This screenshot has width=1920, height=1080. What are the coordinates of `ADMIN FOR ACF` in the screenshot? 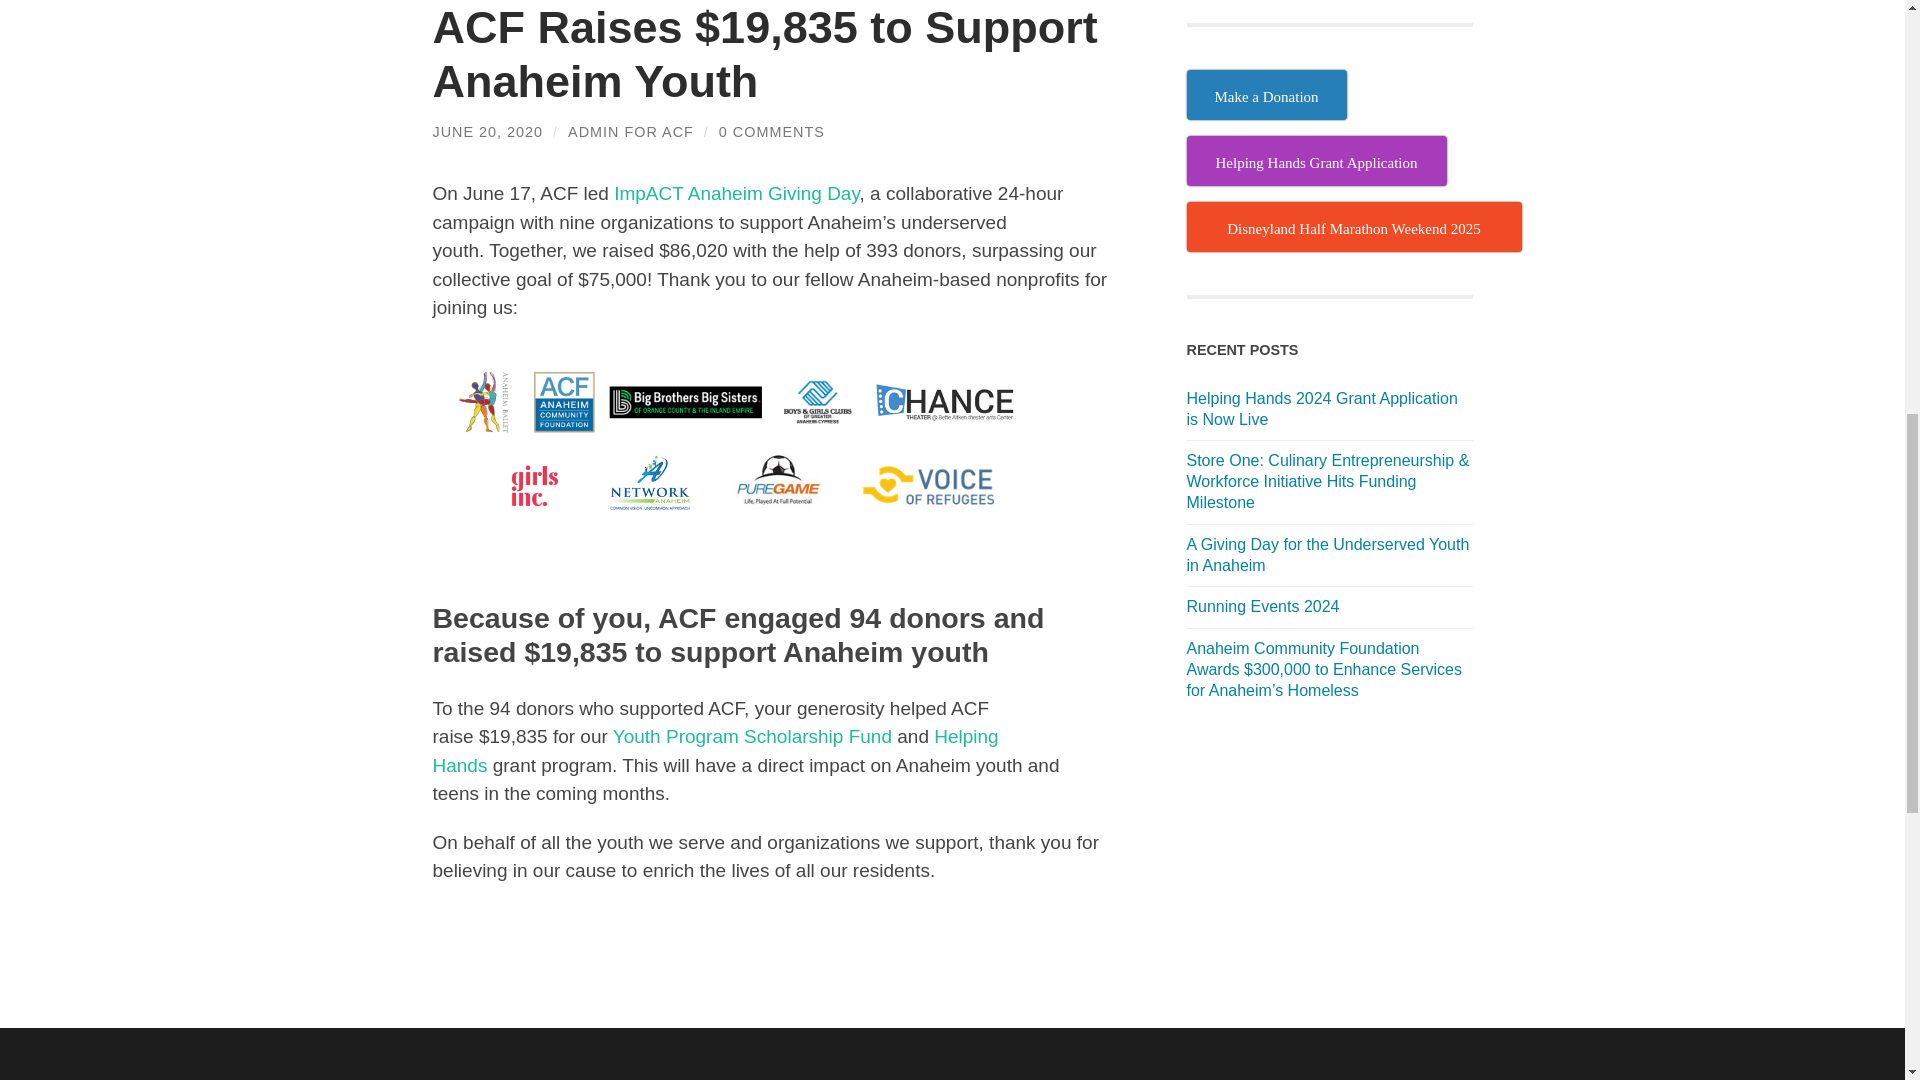 It's located at (630, 132).